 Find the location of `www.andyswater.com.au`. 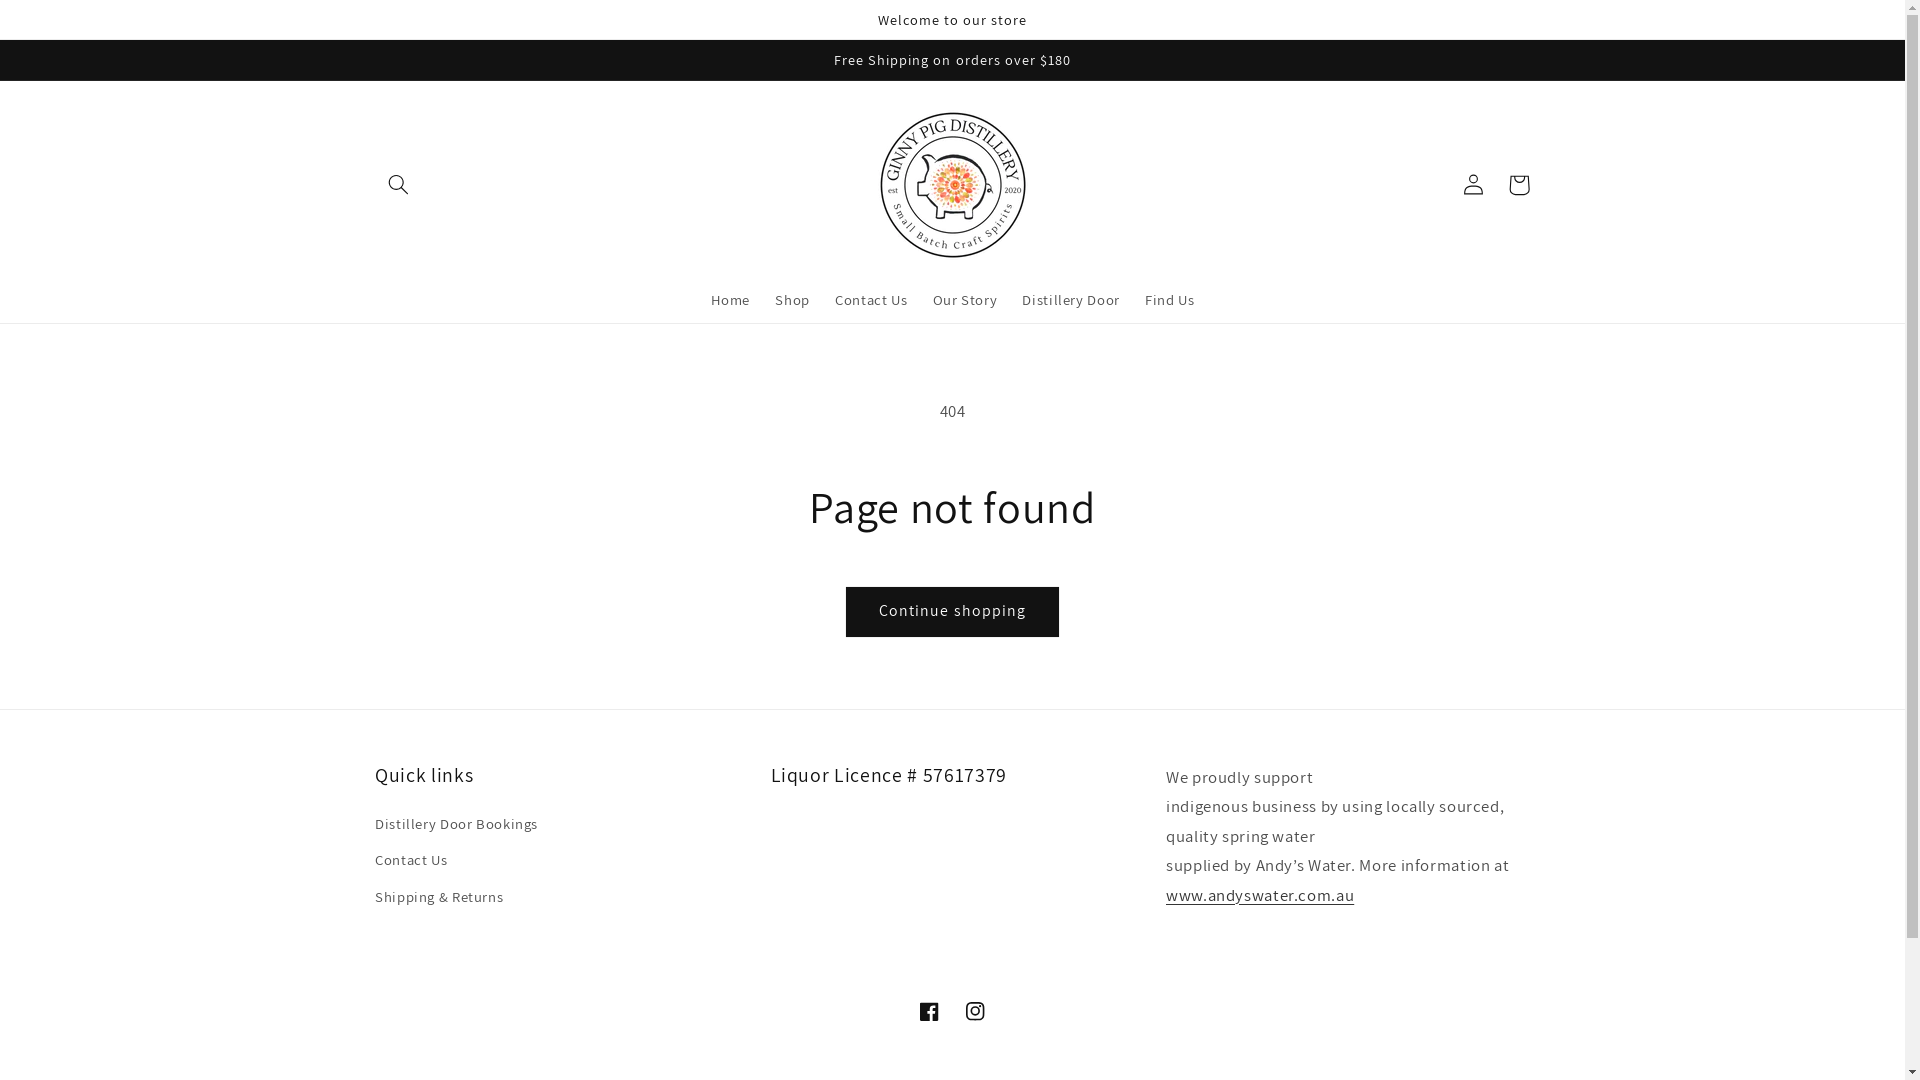

www.andyswater.com.au is located at coordinates (1260, 895).